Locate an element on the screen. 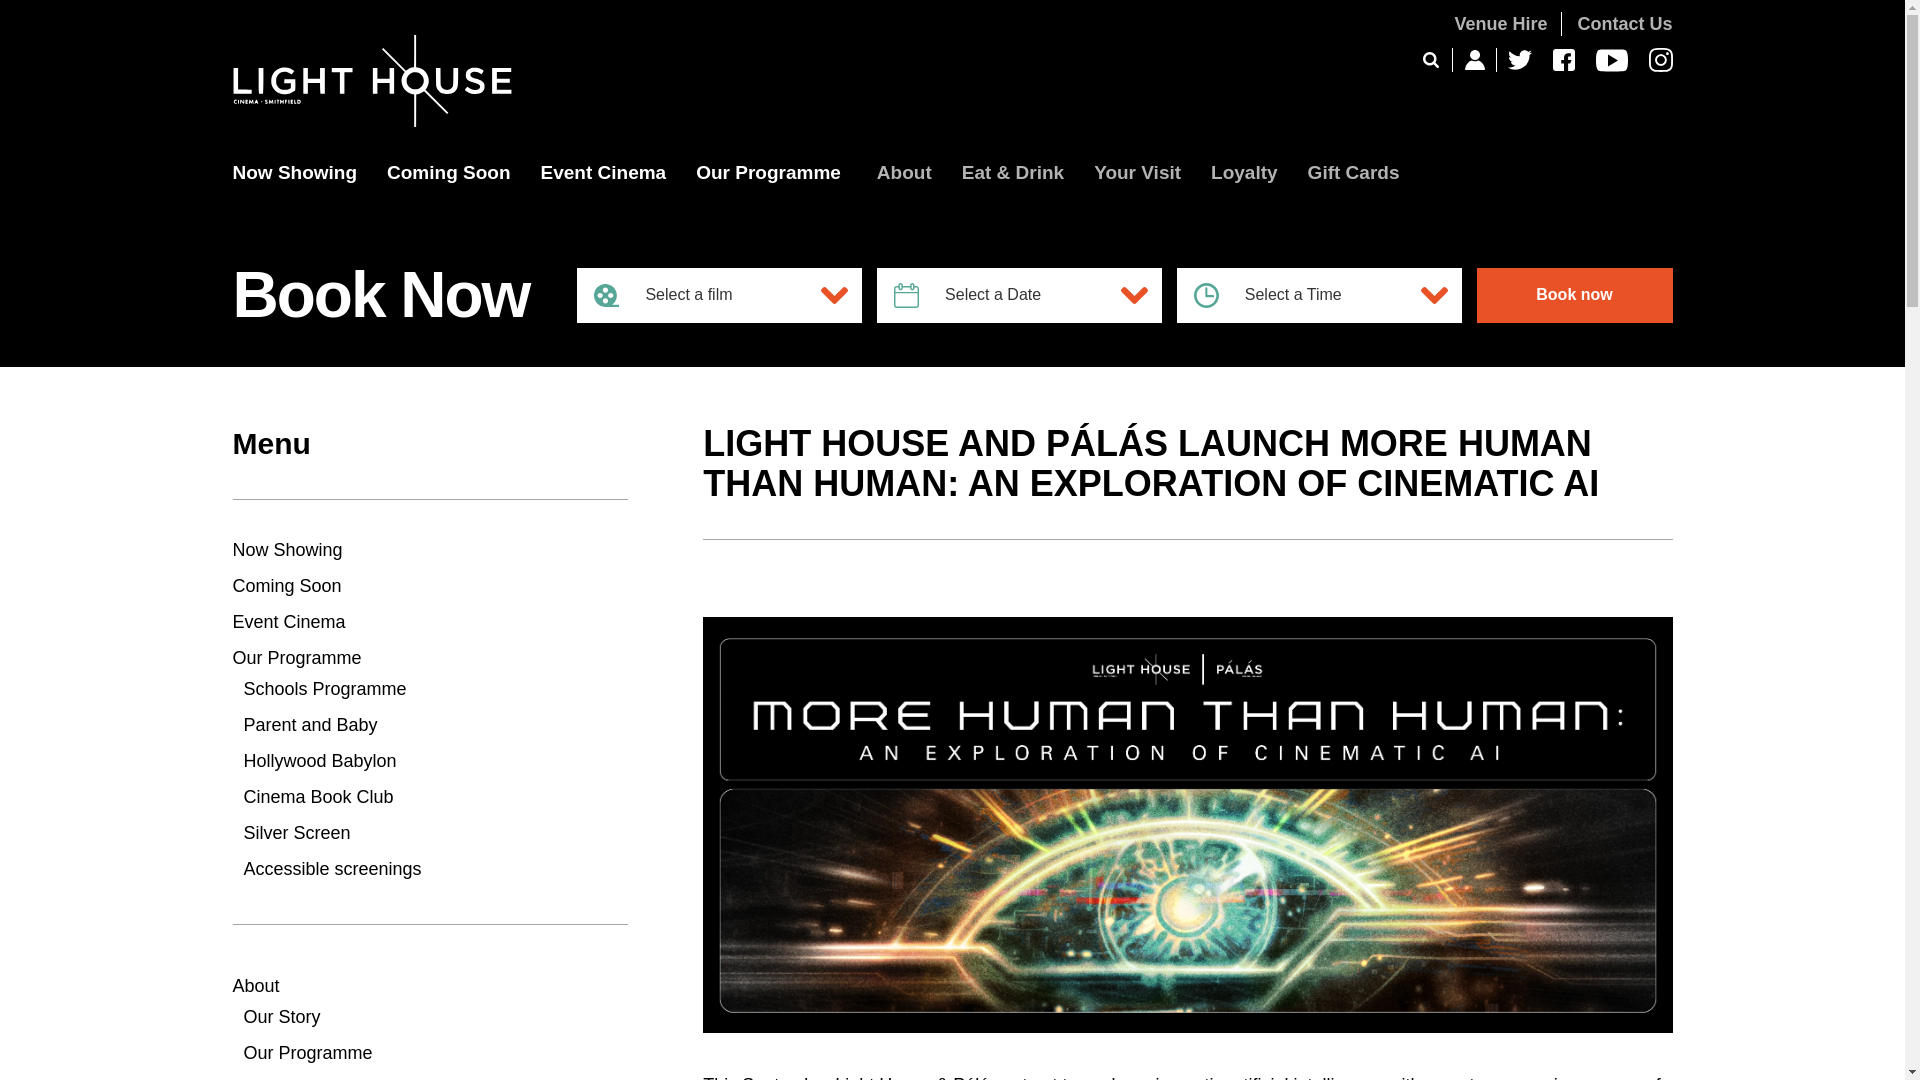  Coming Soon is located at coordinates (448, 195).